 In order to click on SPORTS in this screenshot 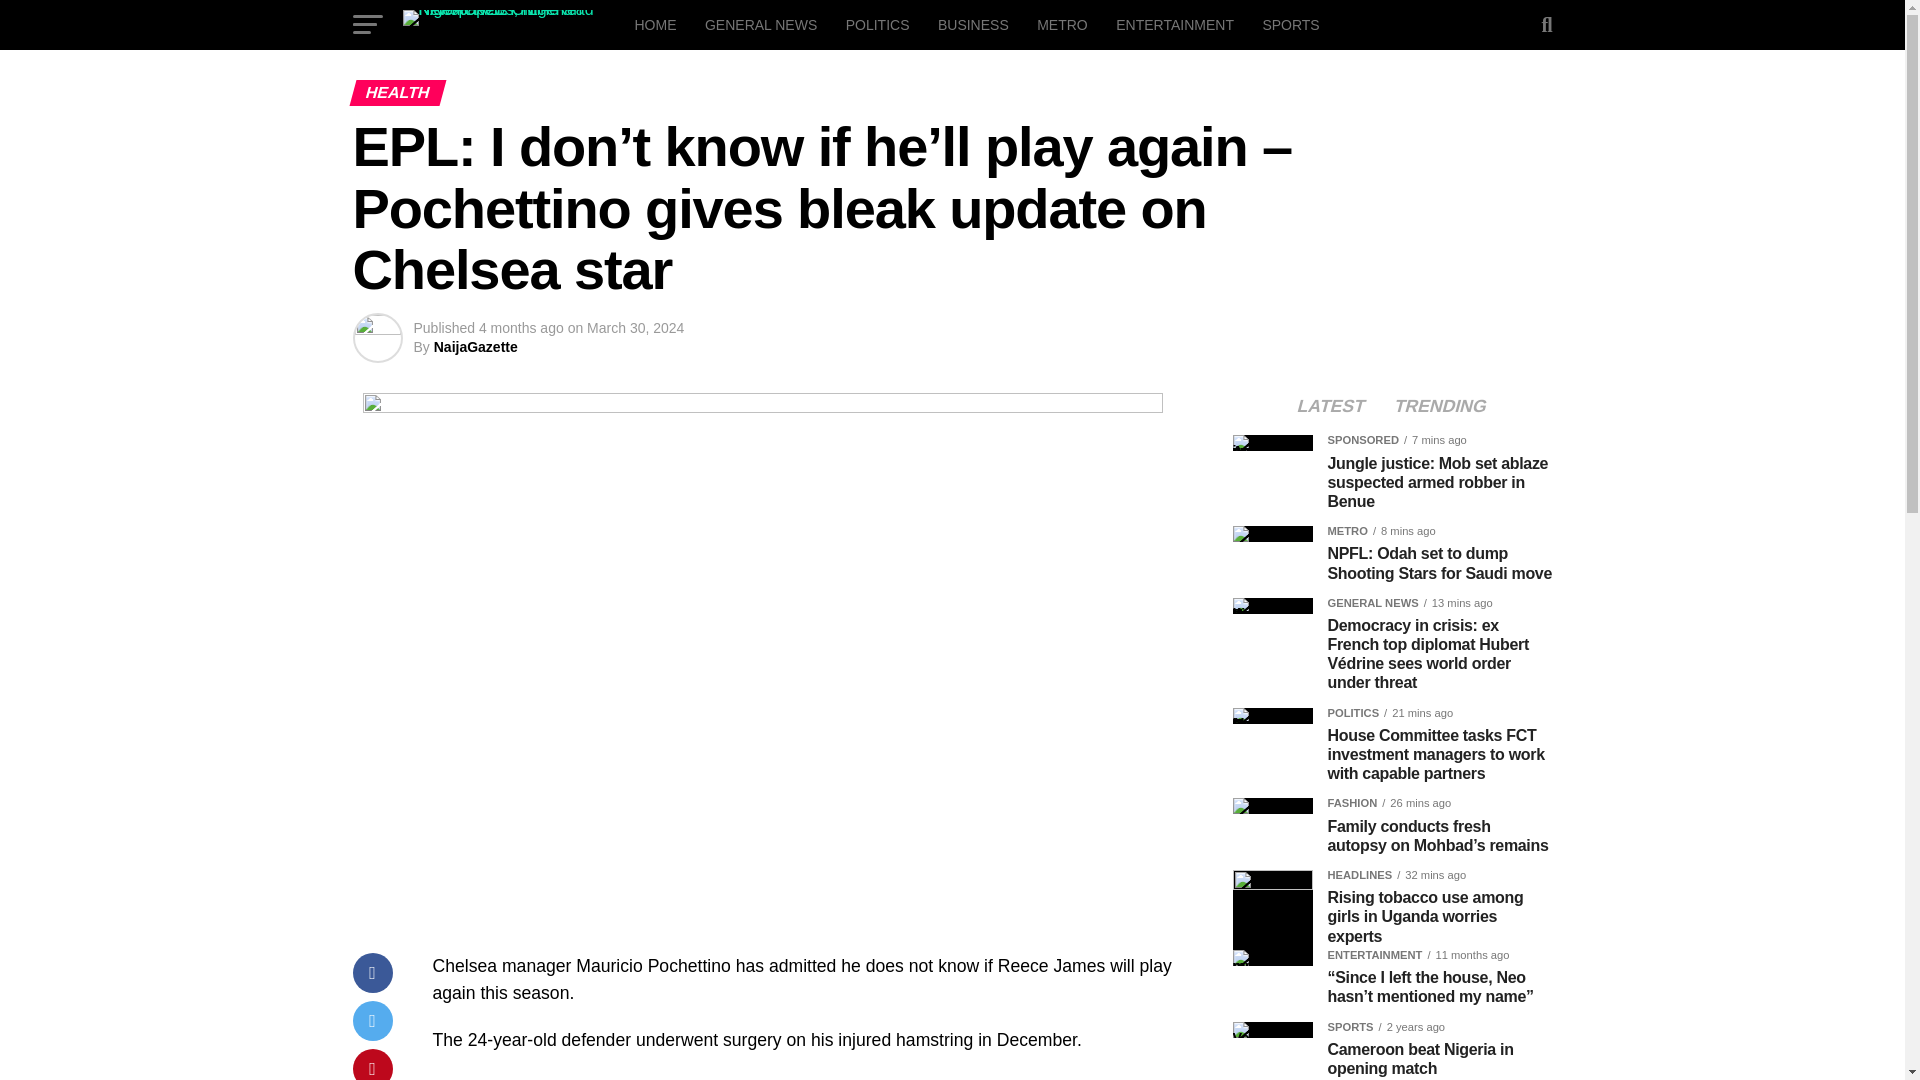, I will do `click(1290, 24)`.